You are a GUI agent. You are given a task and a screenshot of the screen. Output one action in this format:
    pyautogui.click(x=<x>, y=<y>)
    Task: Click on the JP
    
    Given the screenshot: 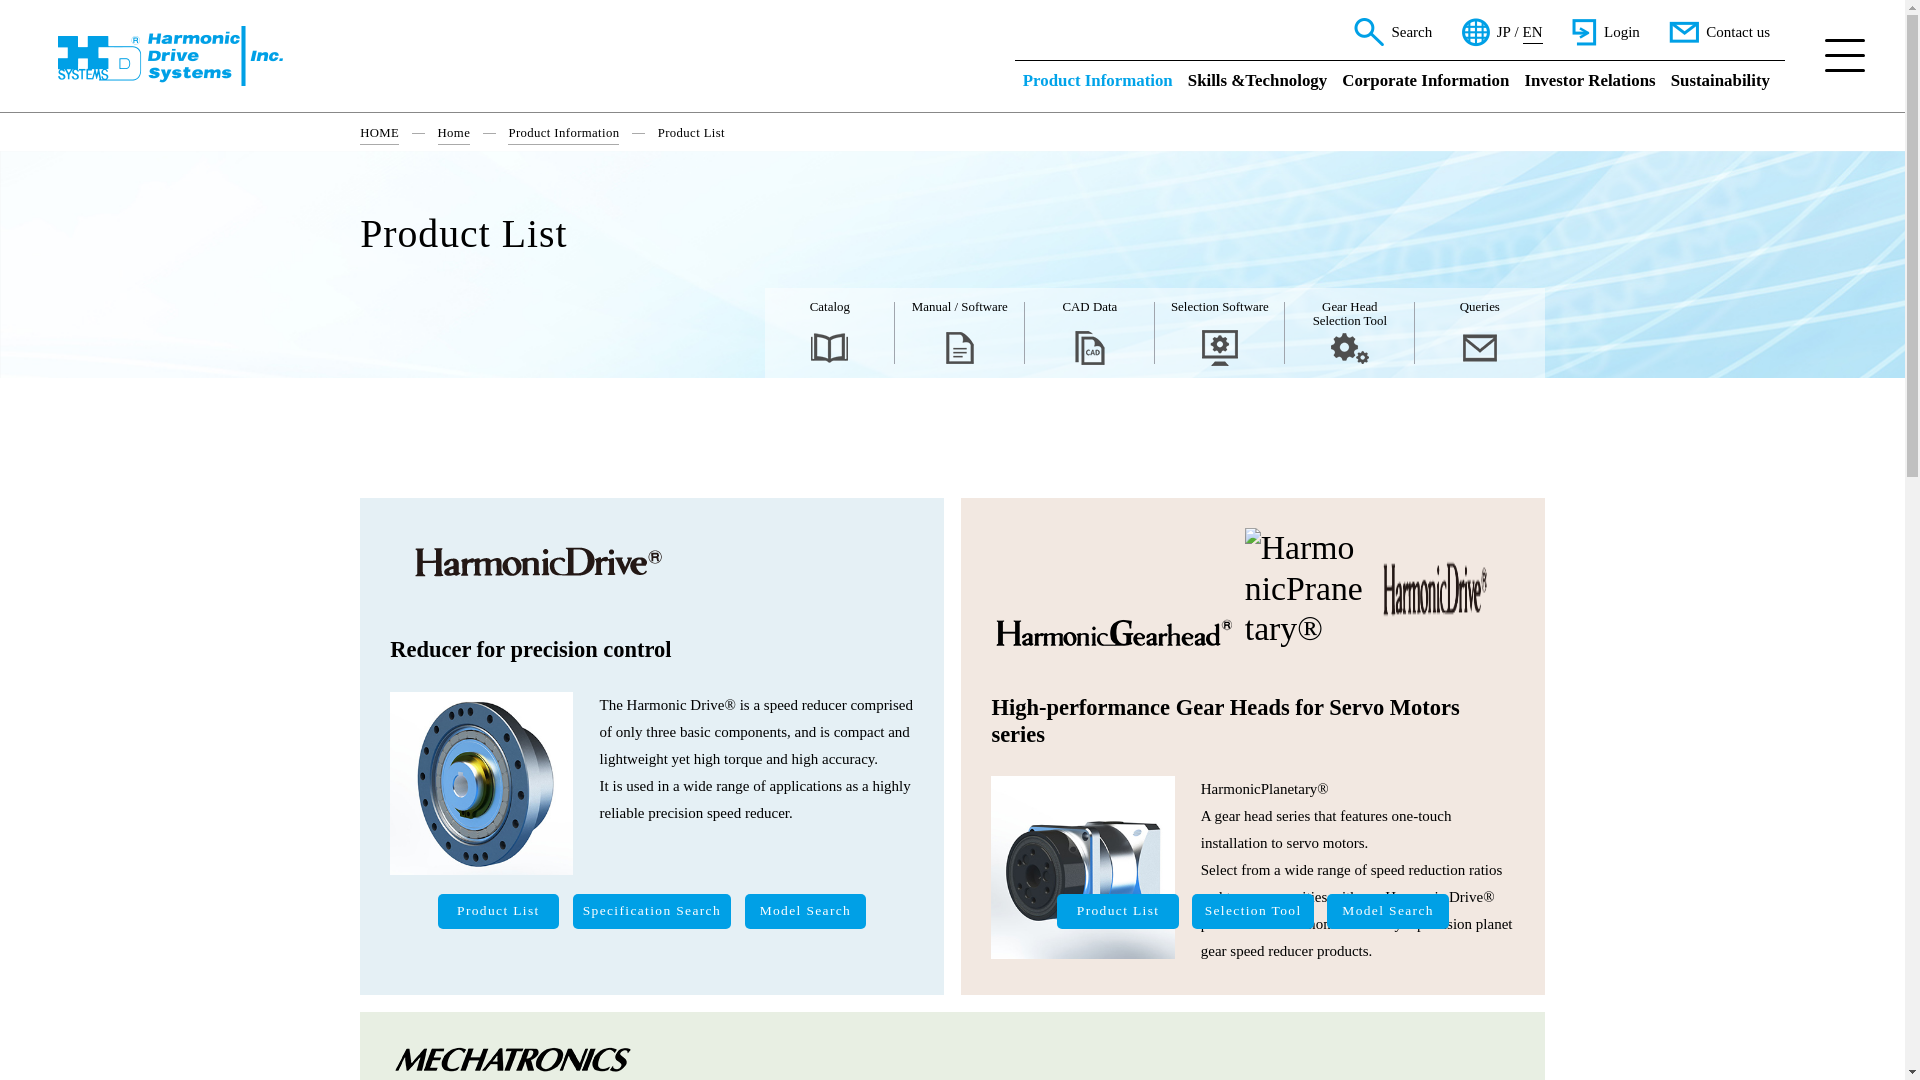 What is the action you would take?
    pyautogui.click(x=1504, y=32)
    